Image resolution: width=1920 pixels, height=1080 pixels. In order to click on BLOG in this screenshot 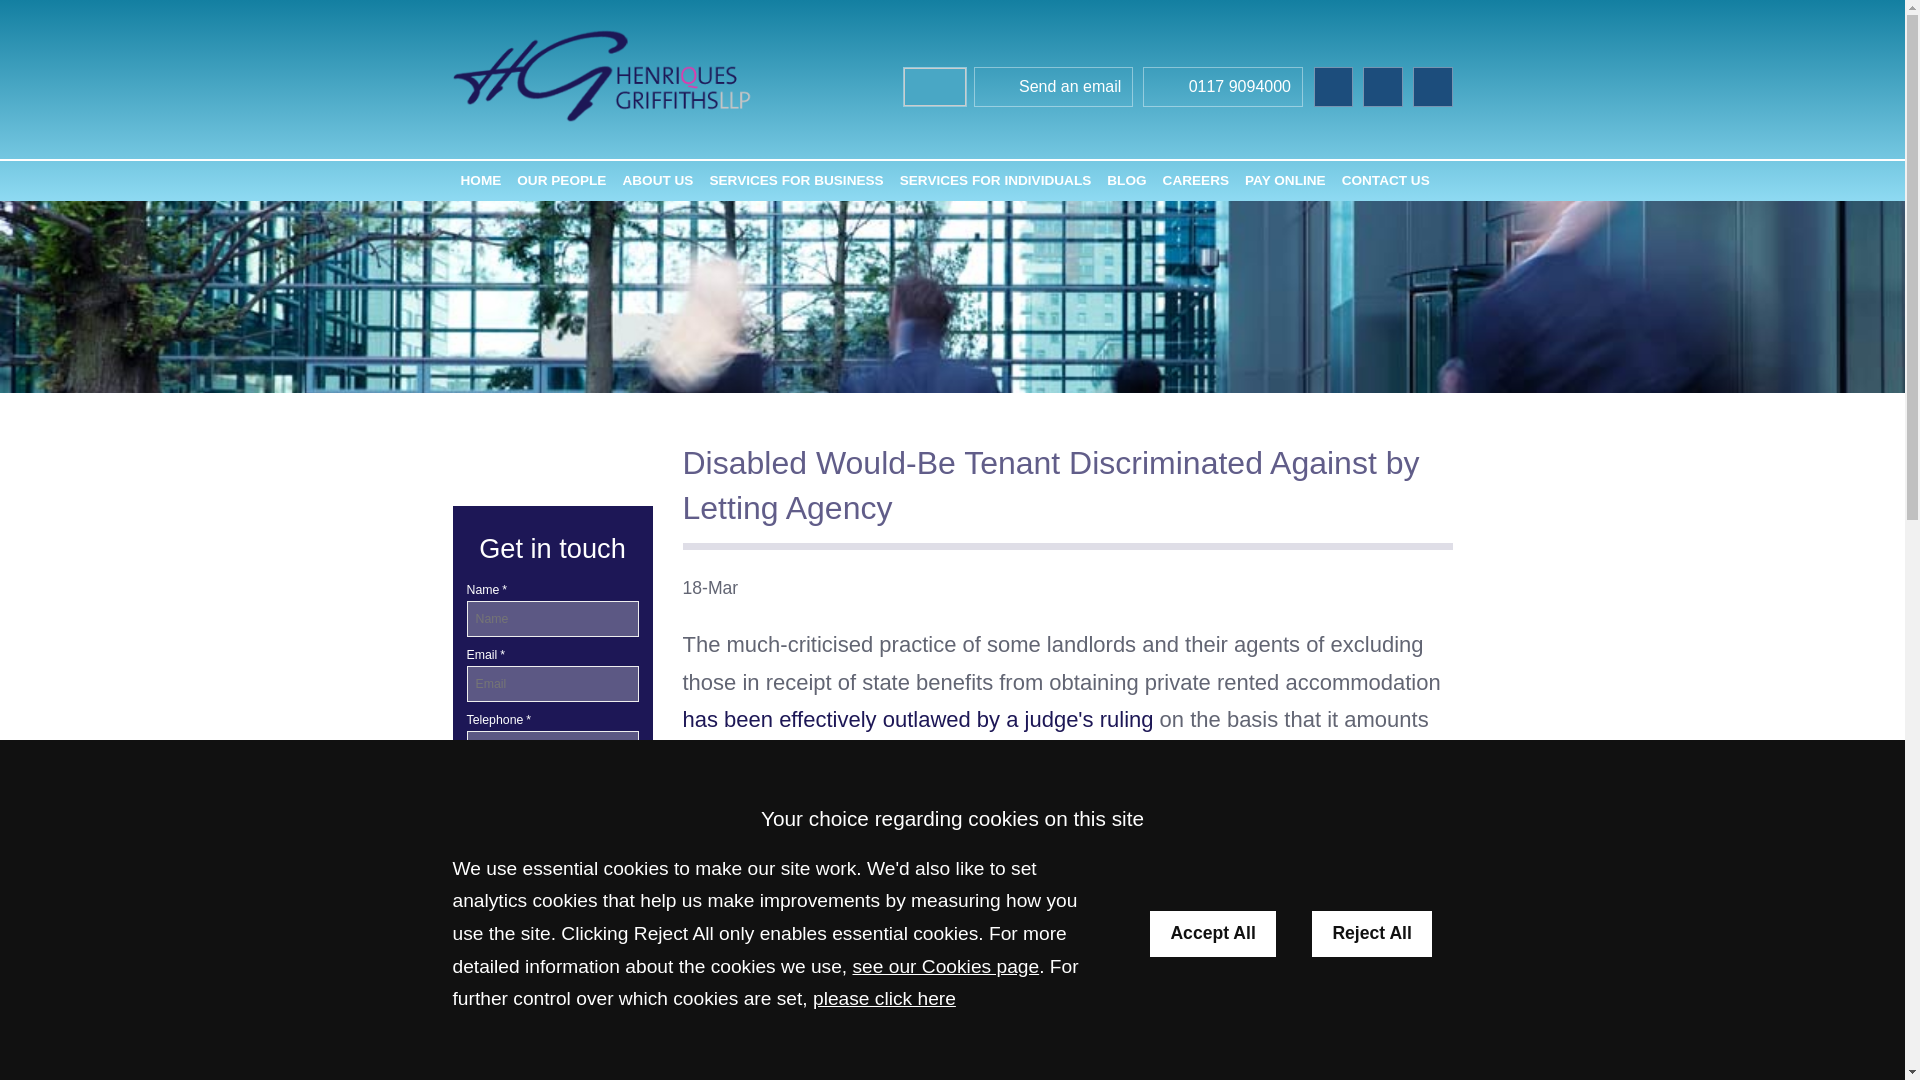, I will do `click(1126, 180)`.